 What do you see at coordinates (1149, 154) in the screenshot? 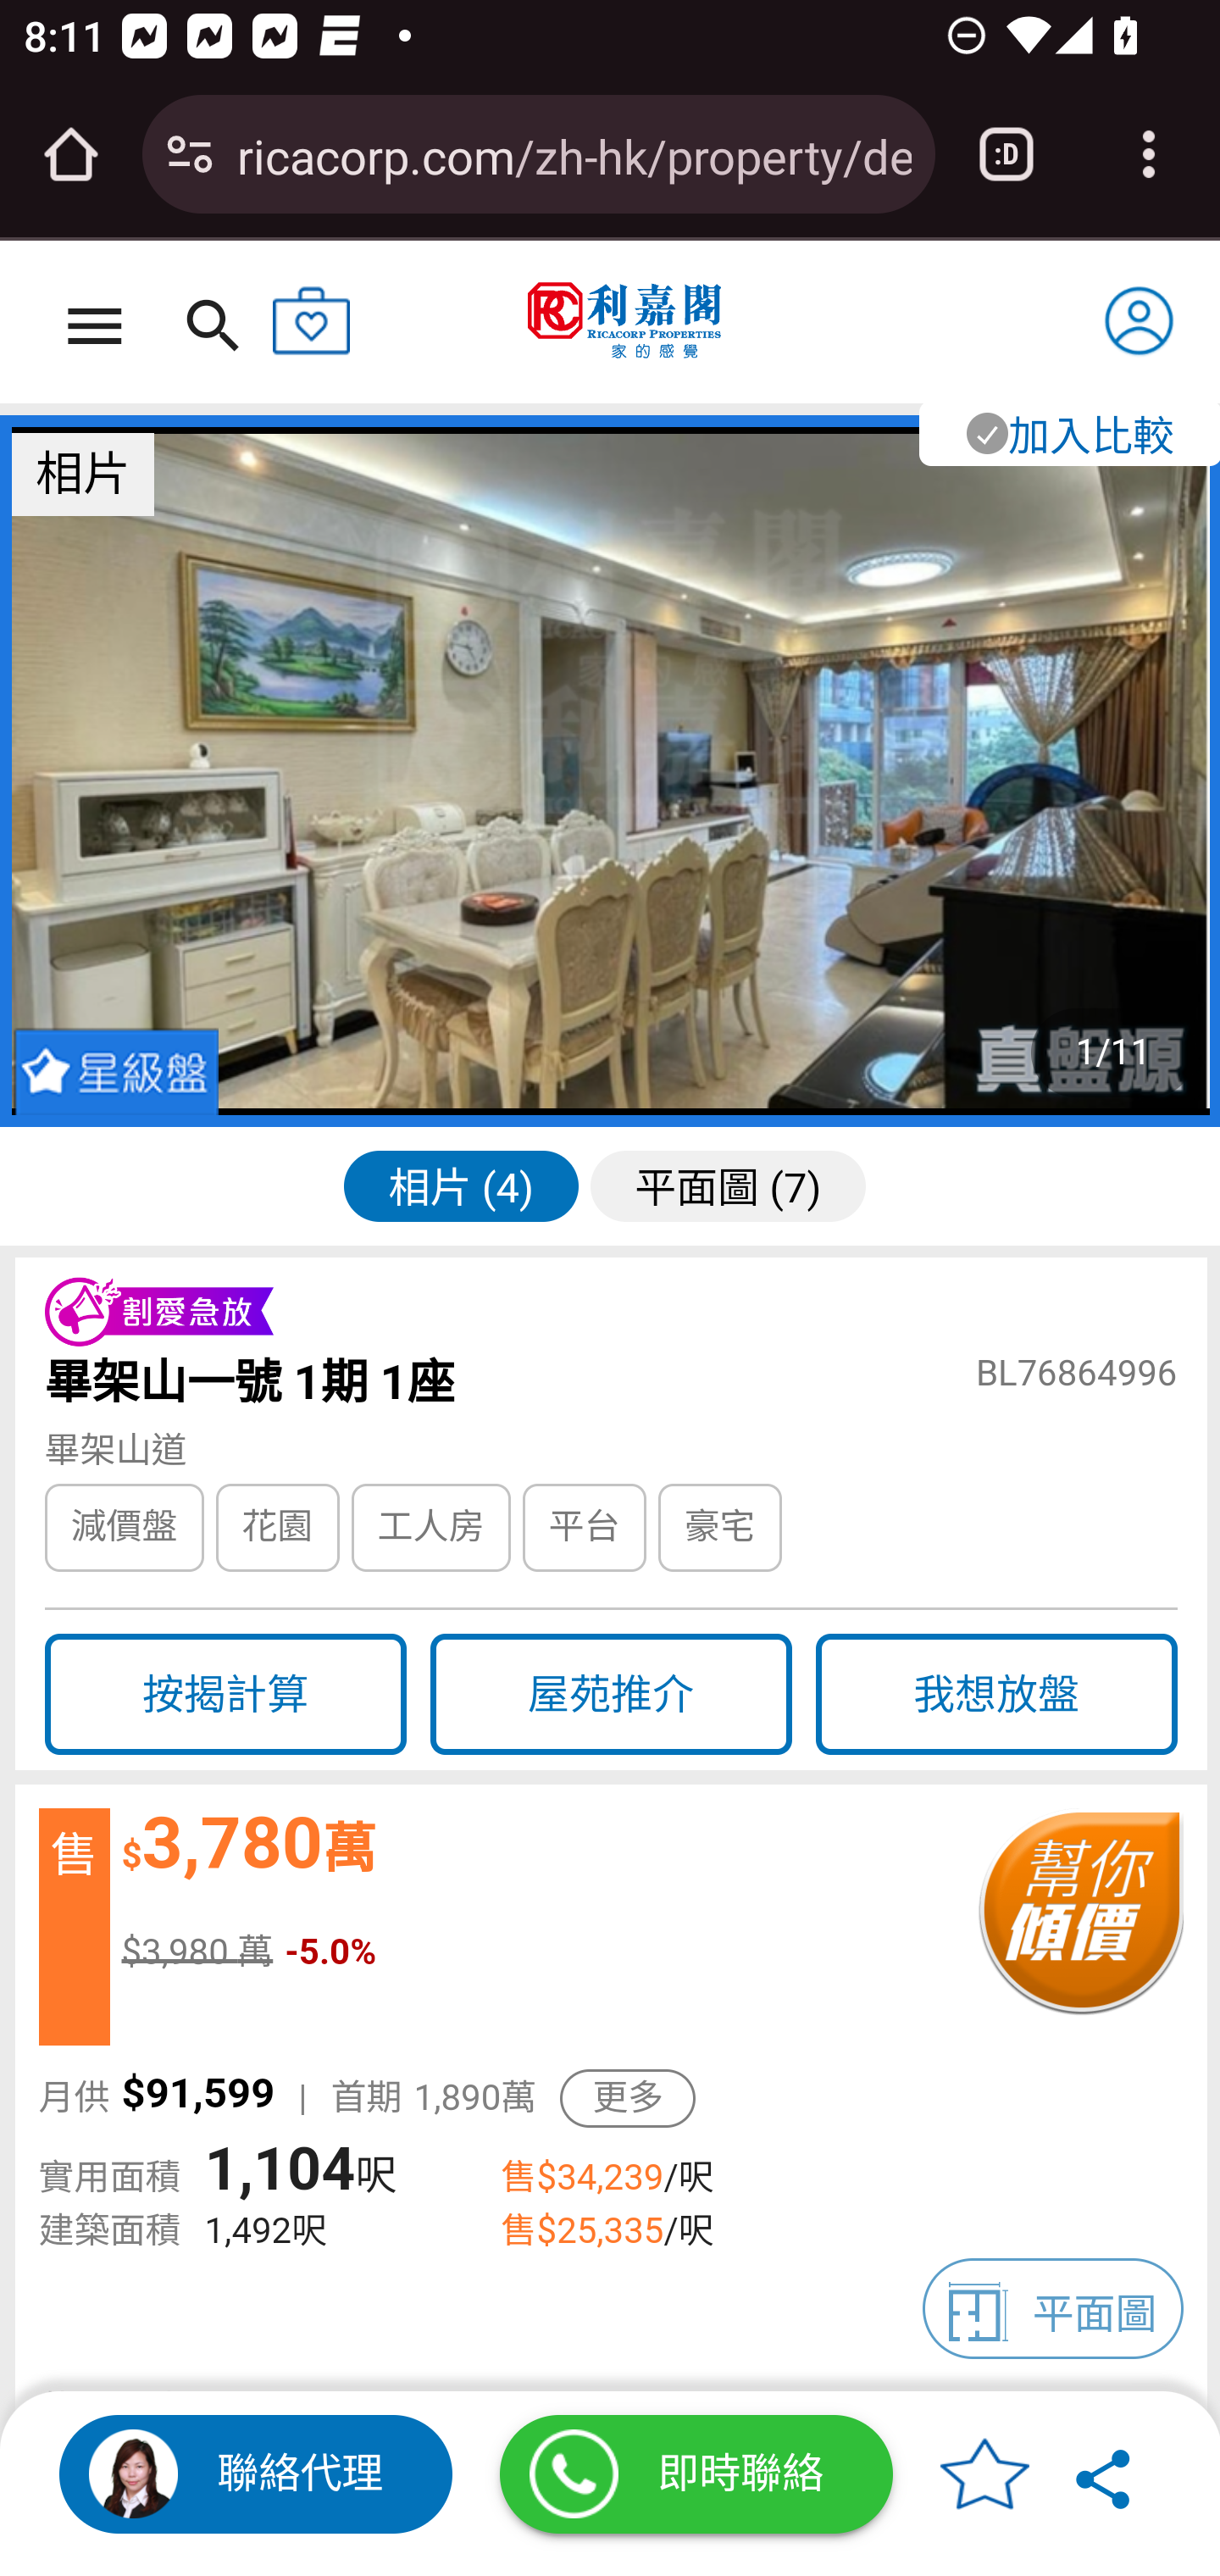
I see `Customize and control Google Chrome` at bounding box center [1149, 154].